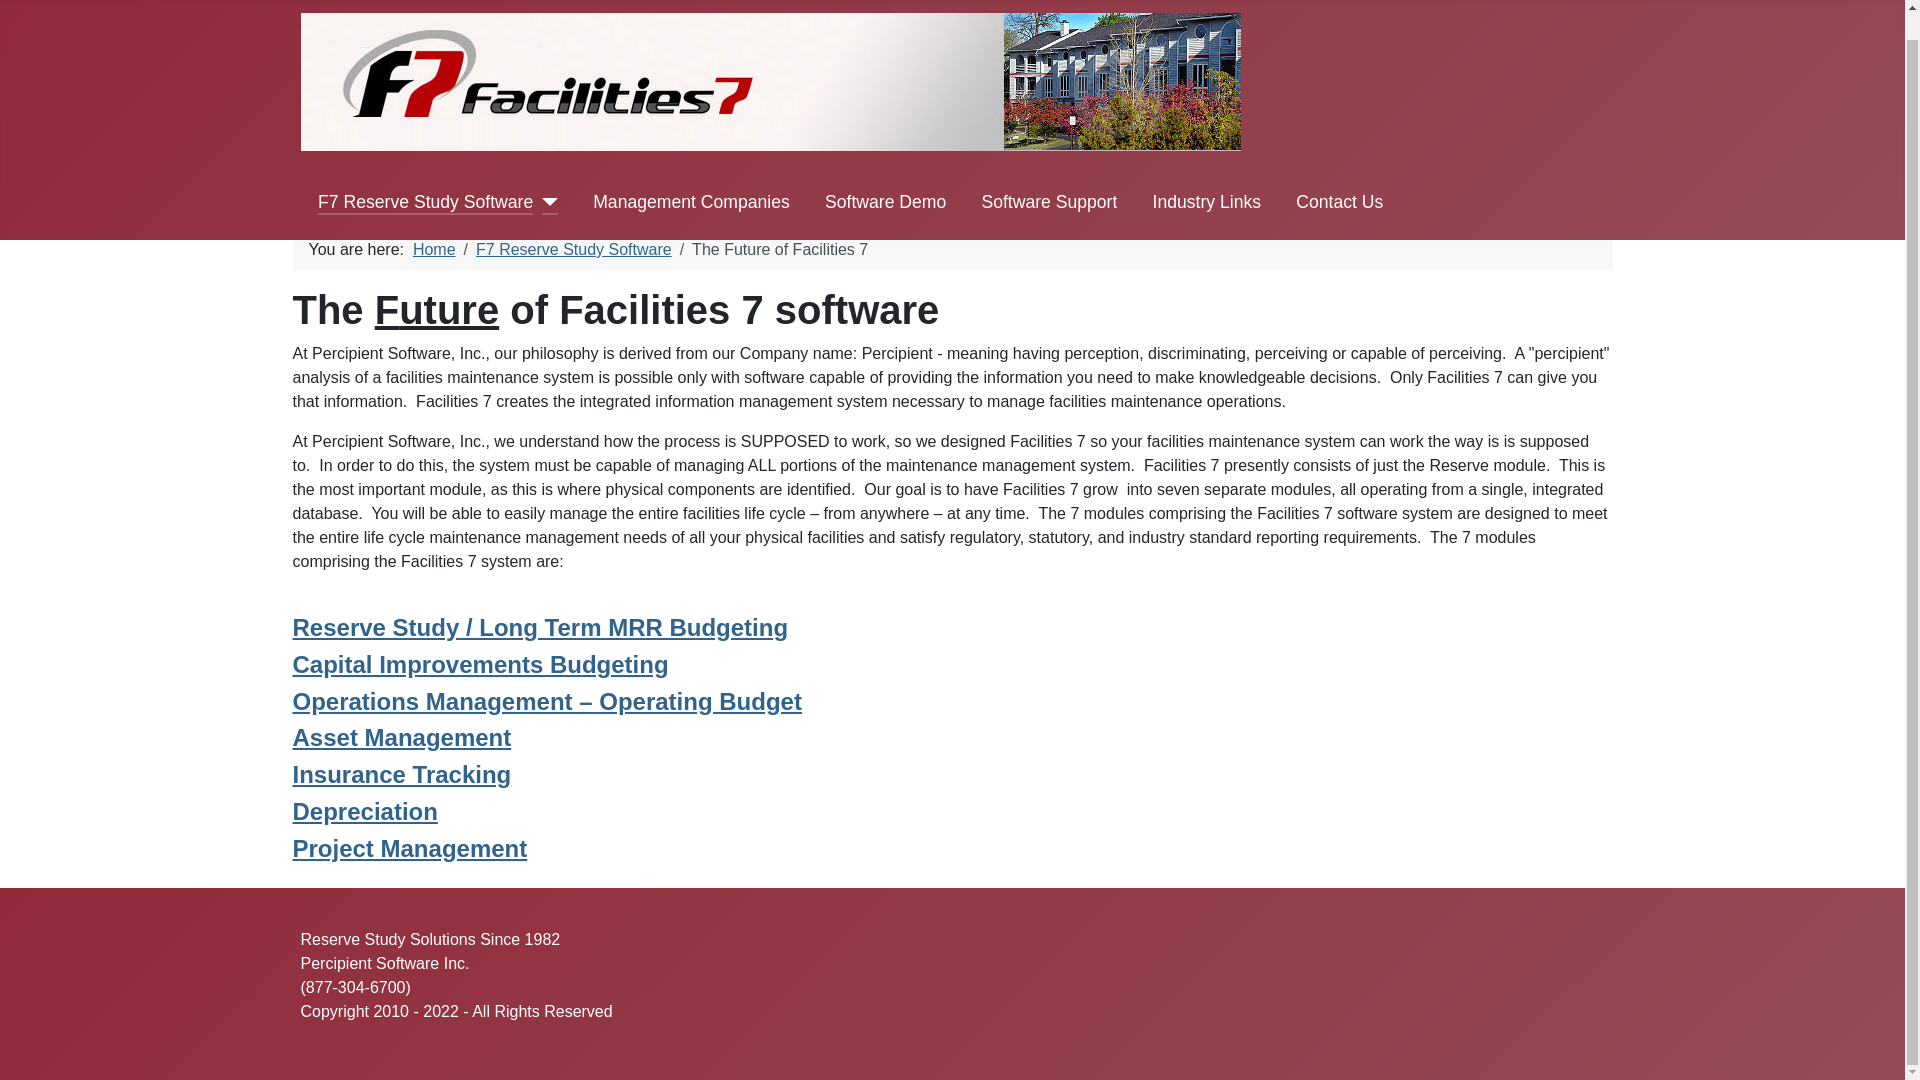 The width and height of the screenshot is (1920, 1080). Describe the element at coordinates (426, 176) in the screenshot. I see `F7 Reserve Study Software` at that location.